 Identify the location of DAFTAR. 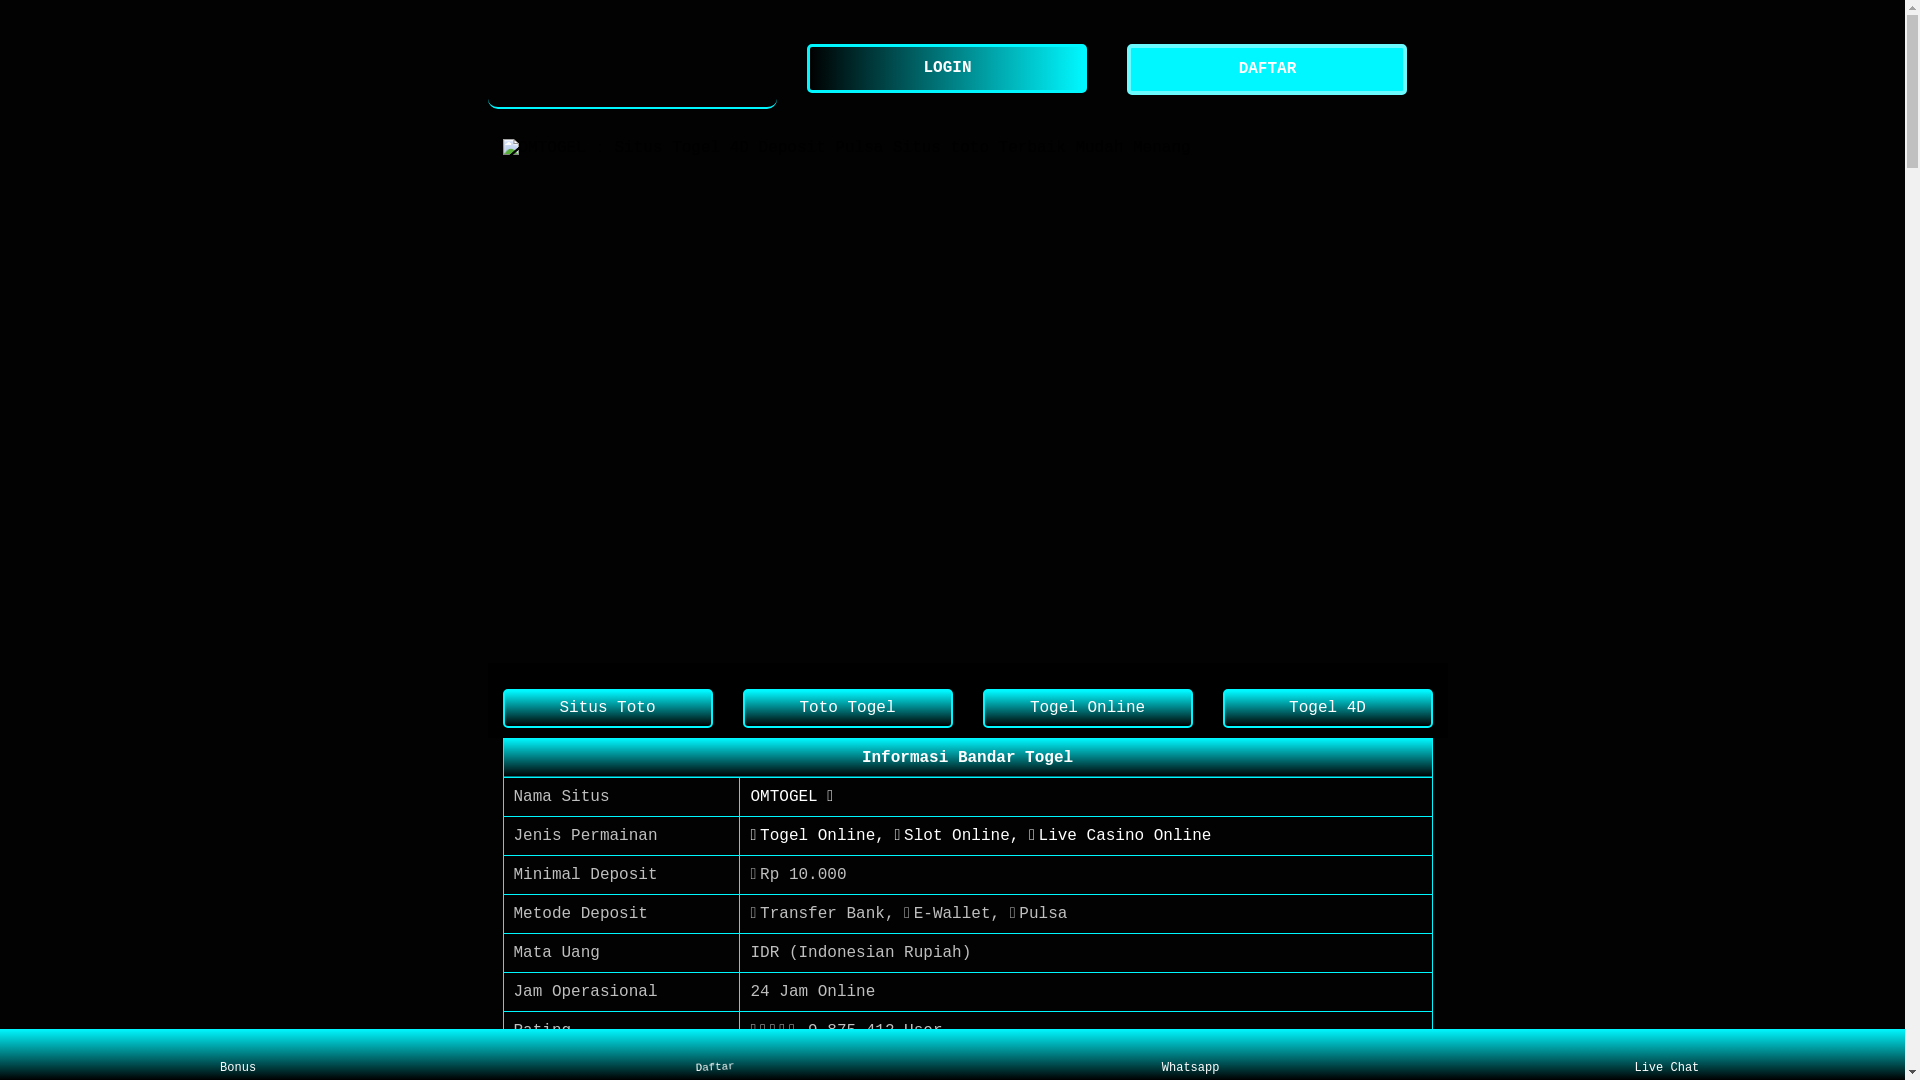
(1272, 70).